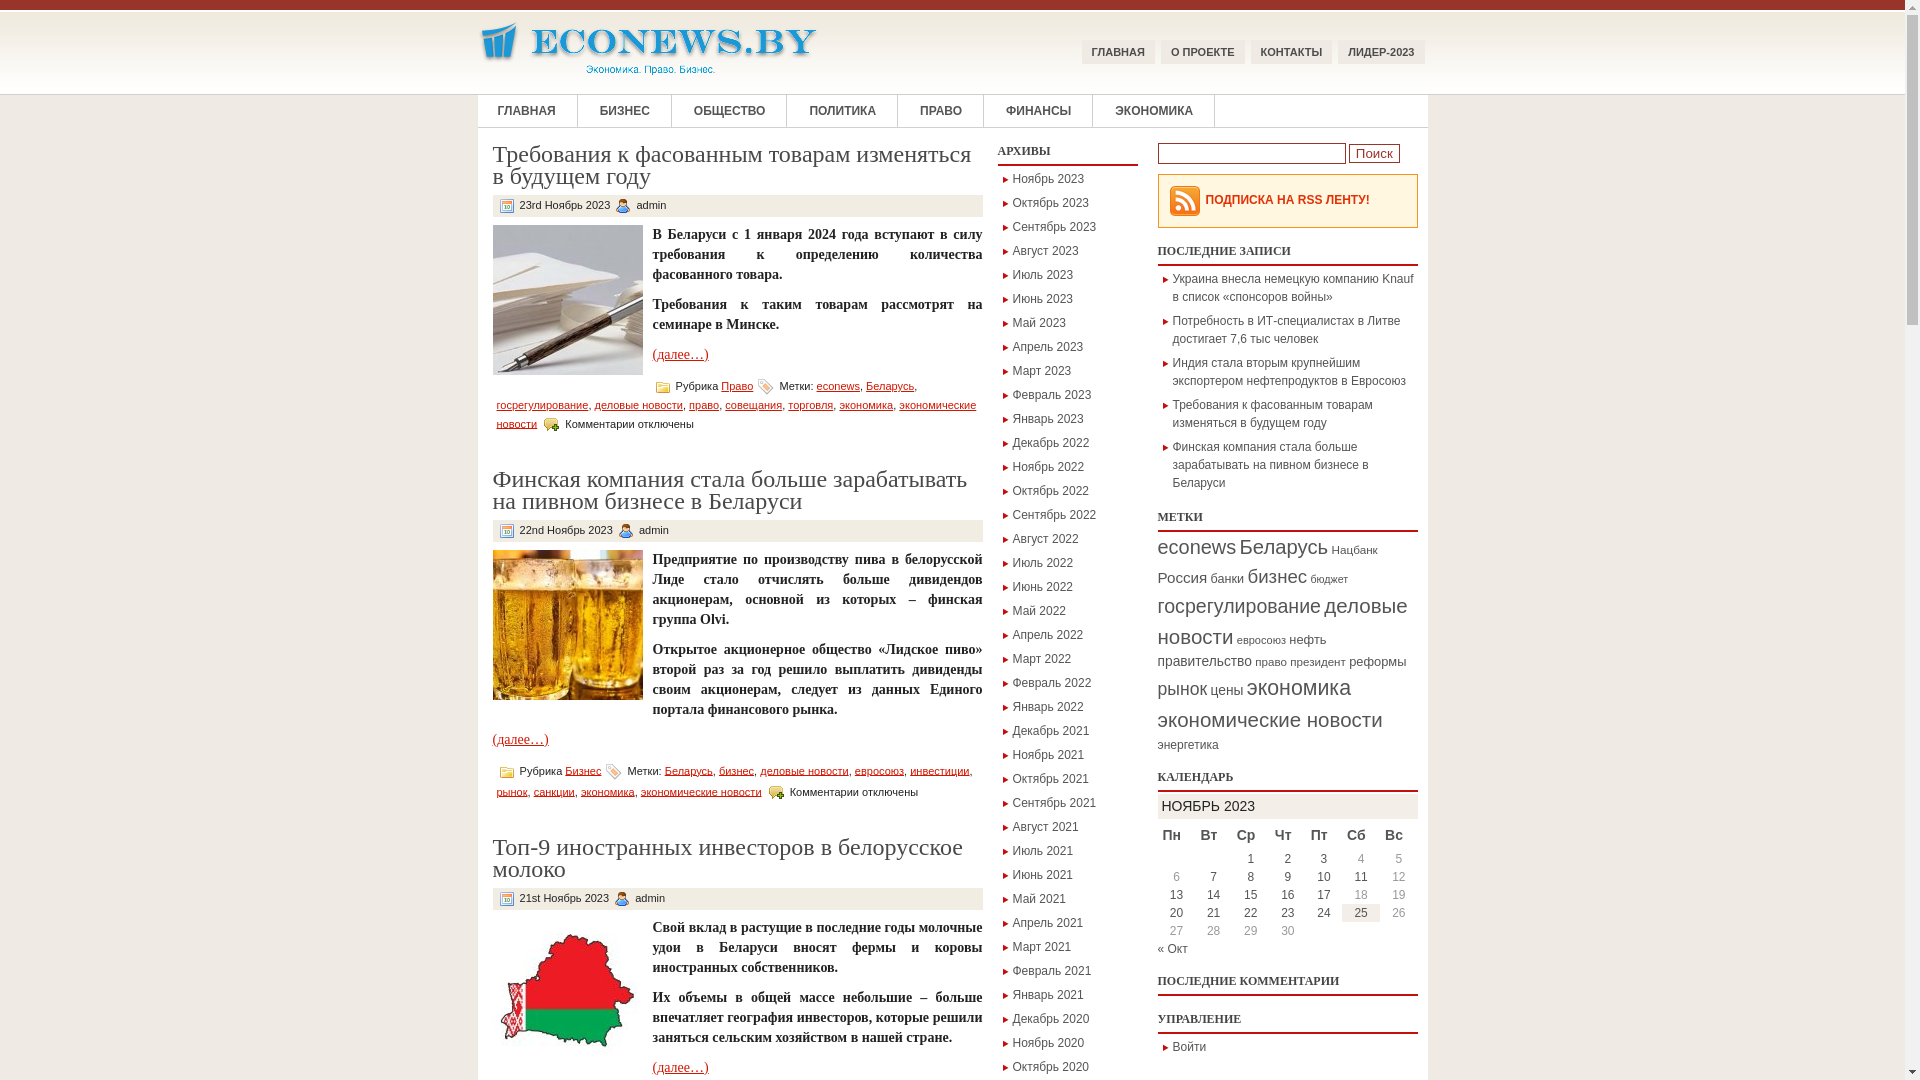 This screenshot has width=1920, height=1080. What do you see at coordinates (1288, 913) in the screenshot?
I see `23` at bounding box center [1288, 913].